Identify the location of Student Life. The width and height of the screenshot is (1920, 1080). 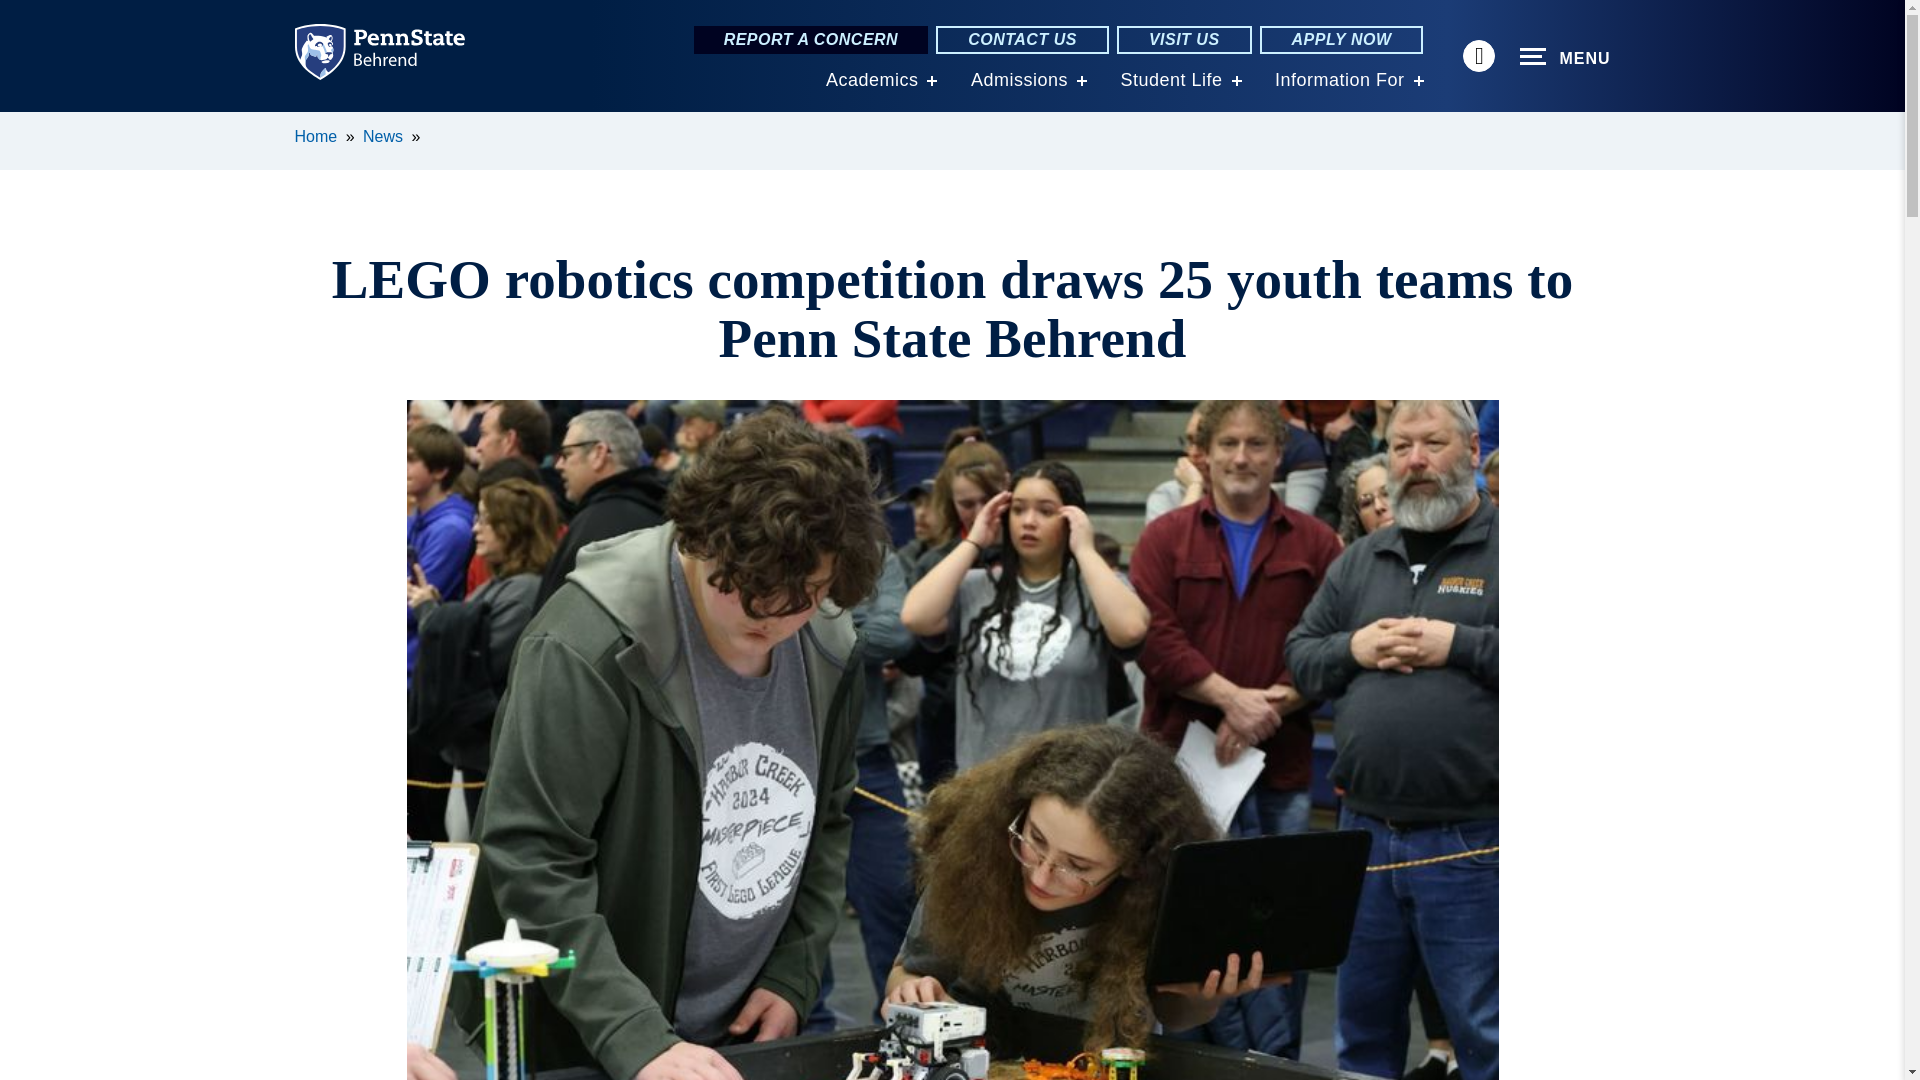
(1170, 80).